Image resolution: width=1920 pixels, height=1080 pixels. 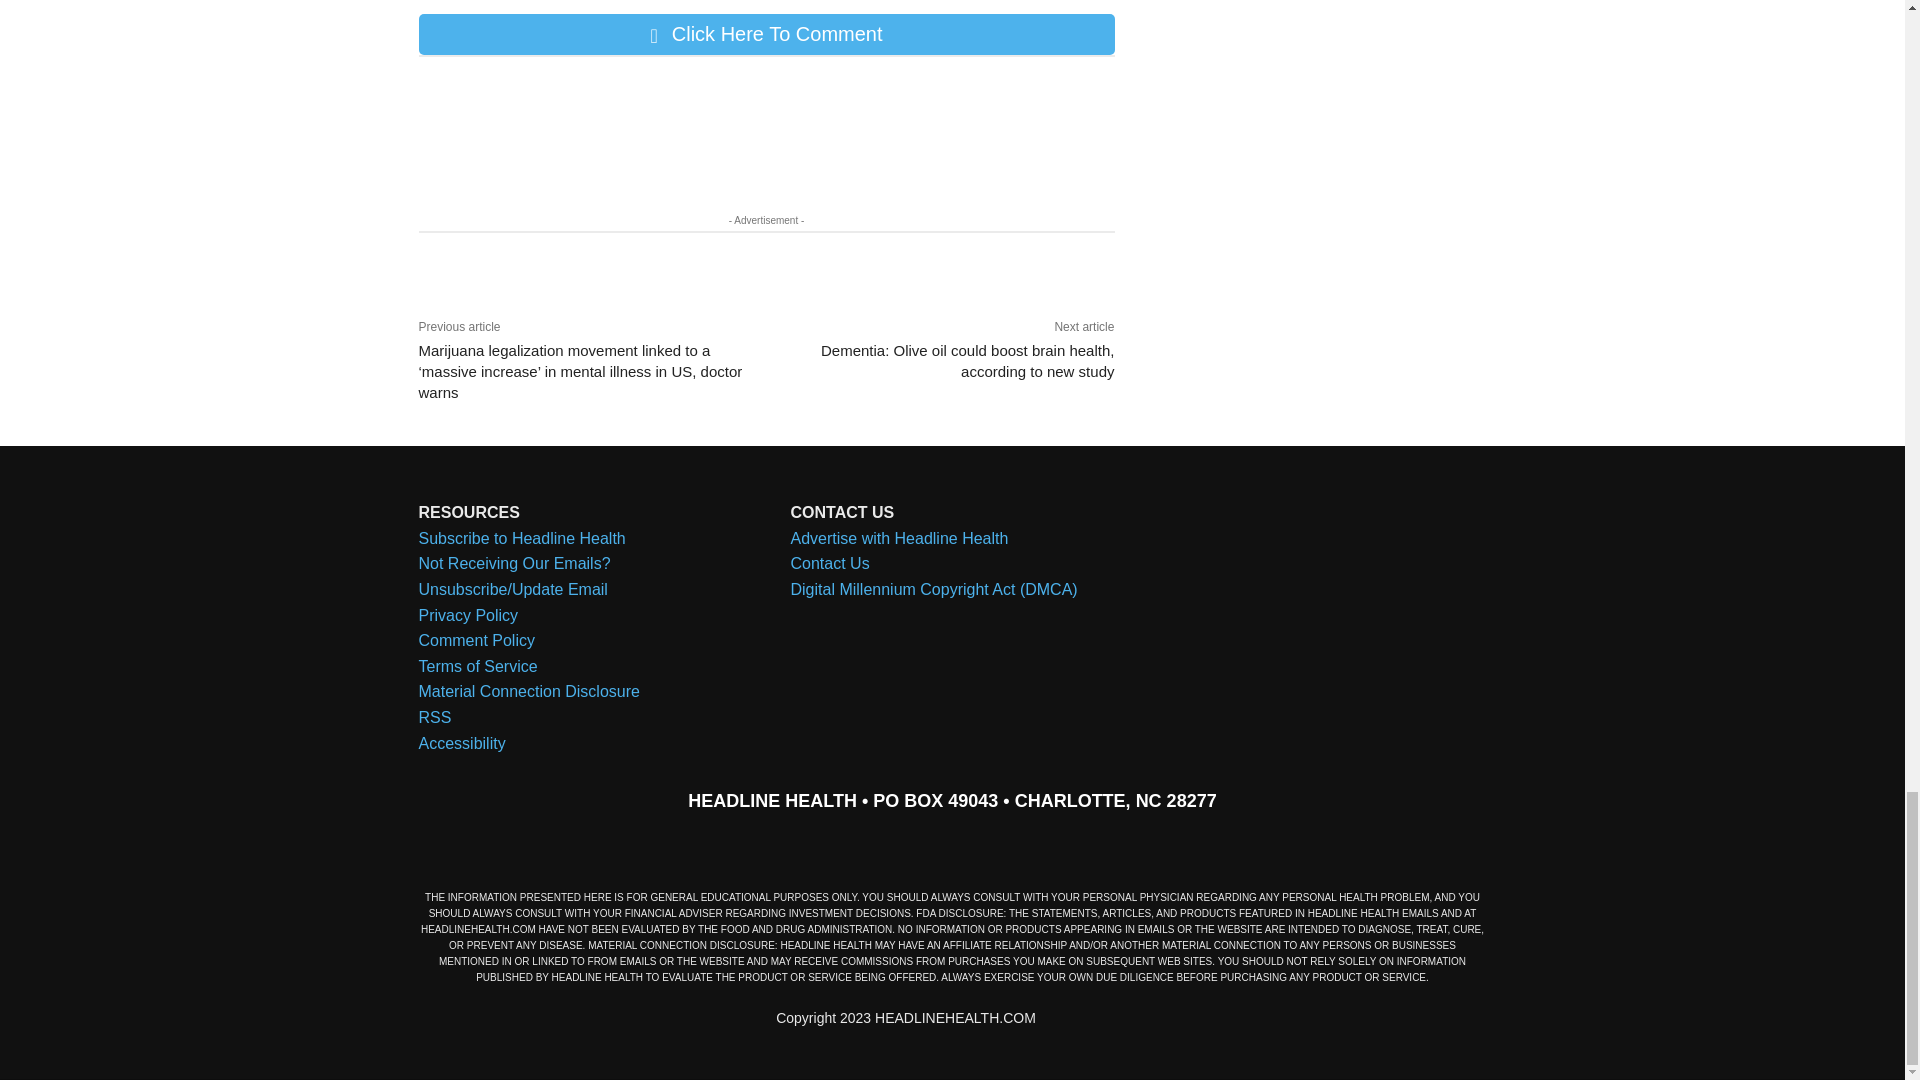 What do you see at coordinates (766, 34) in the screenshot?
I see `Click Here To Comment` at bounding box center [766, 34].